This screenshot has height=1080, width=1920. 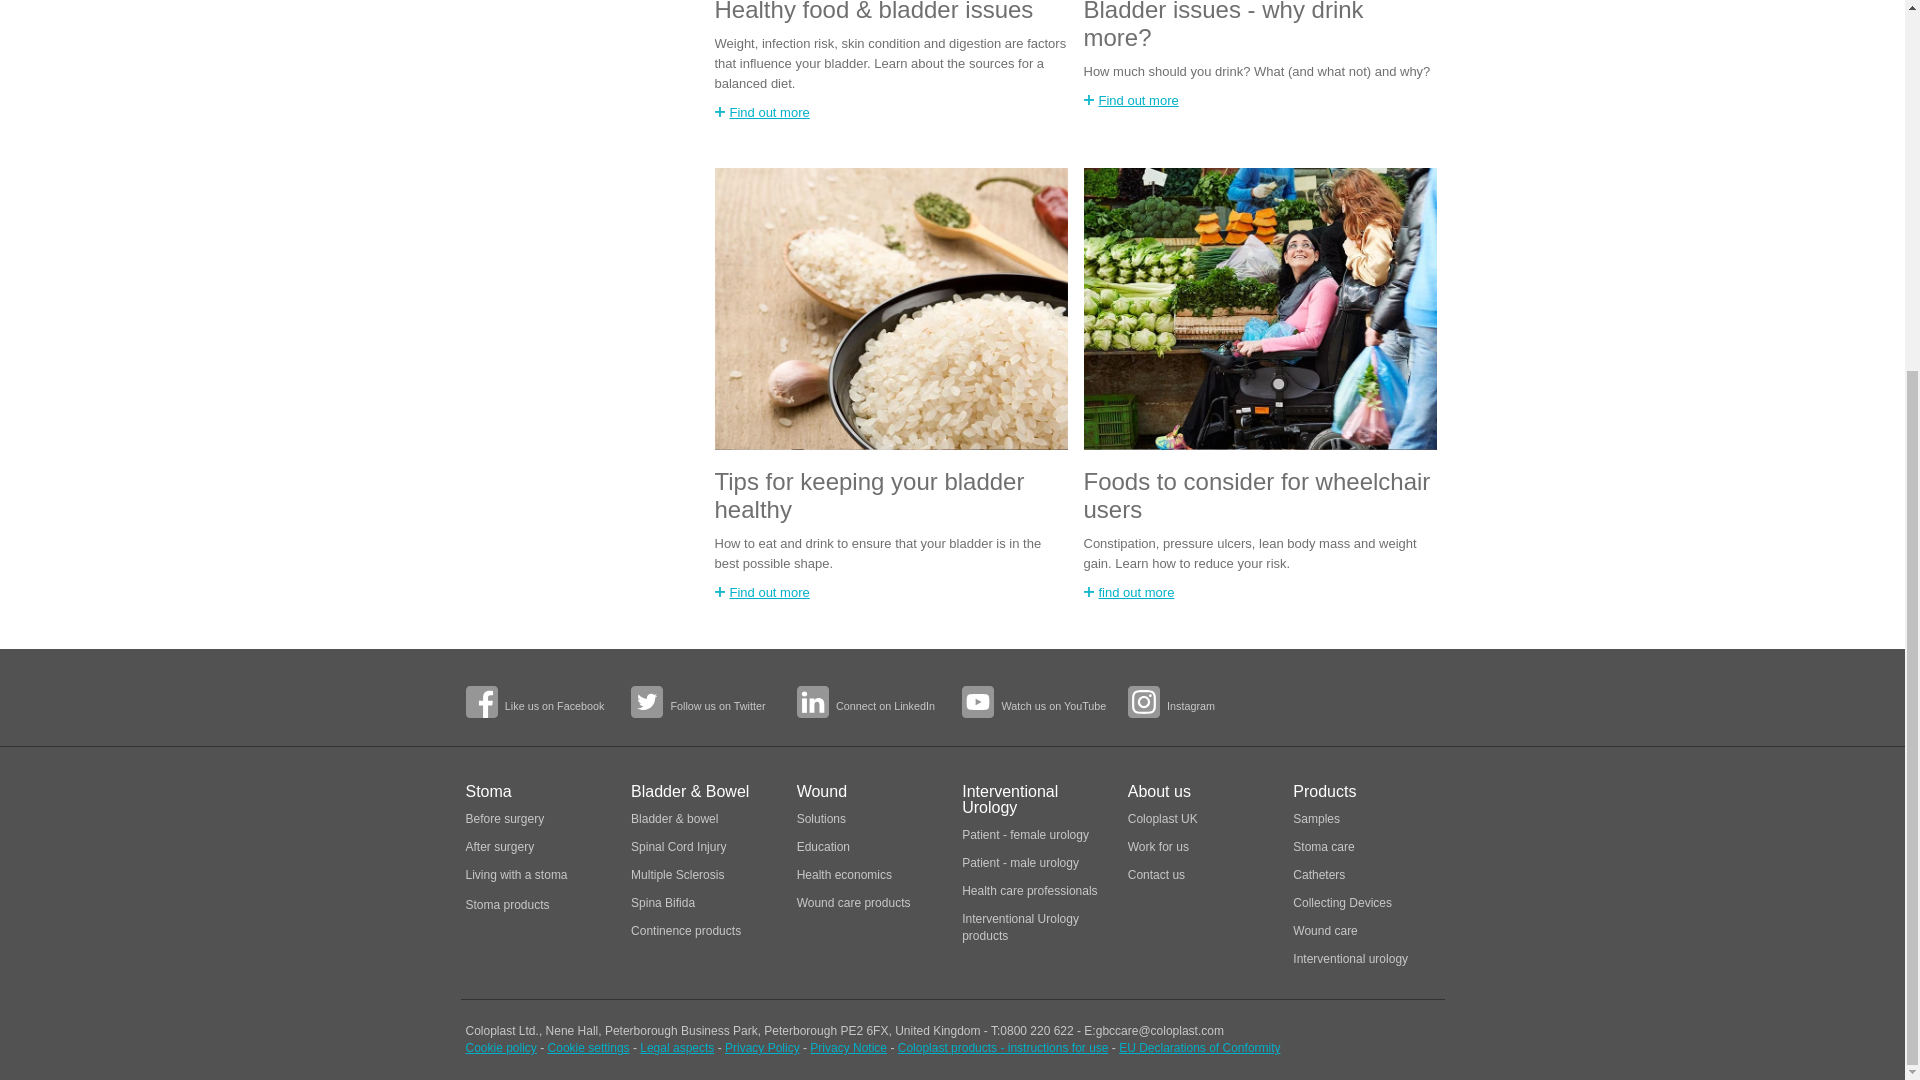 I want to click on More about Spinal Cord Injury, so click(x=678, y=847).